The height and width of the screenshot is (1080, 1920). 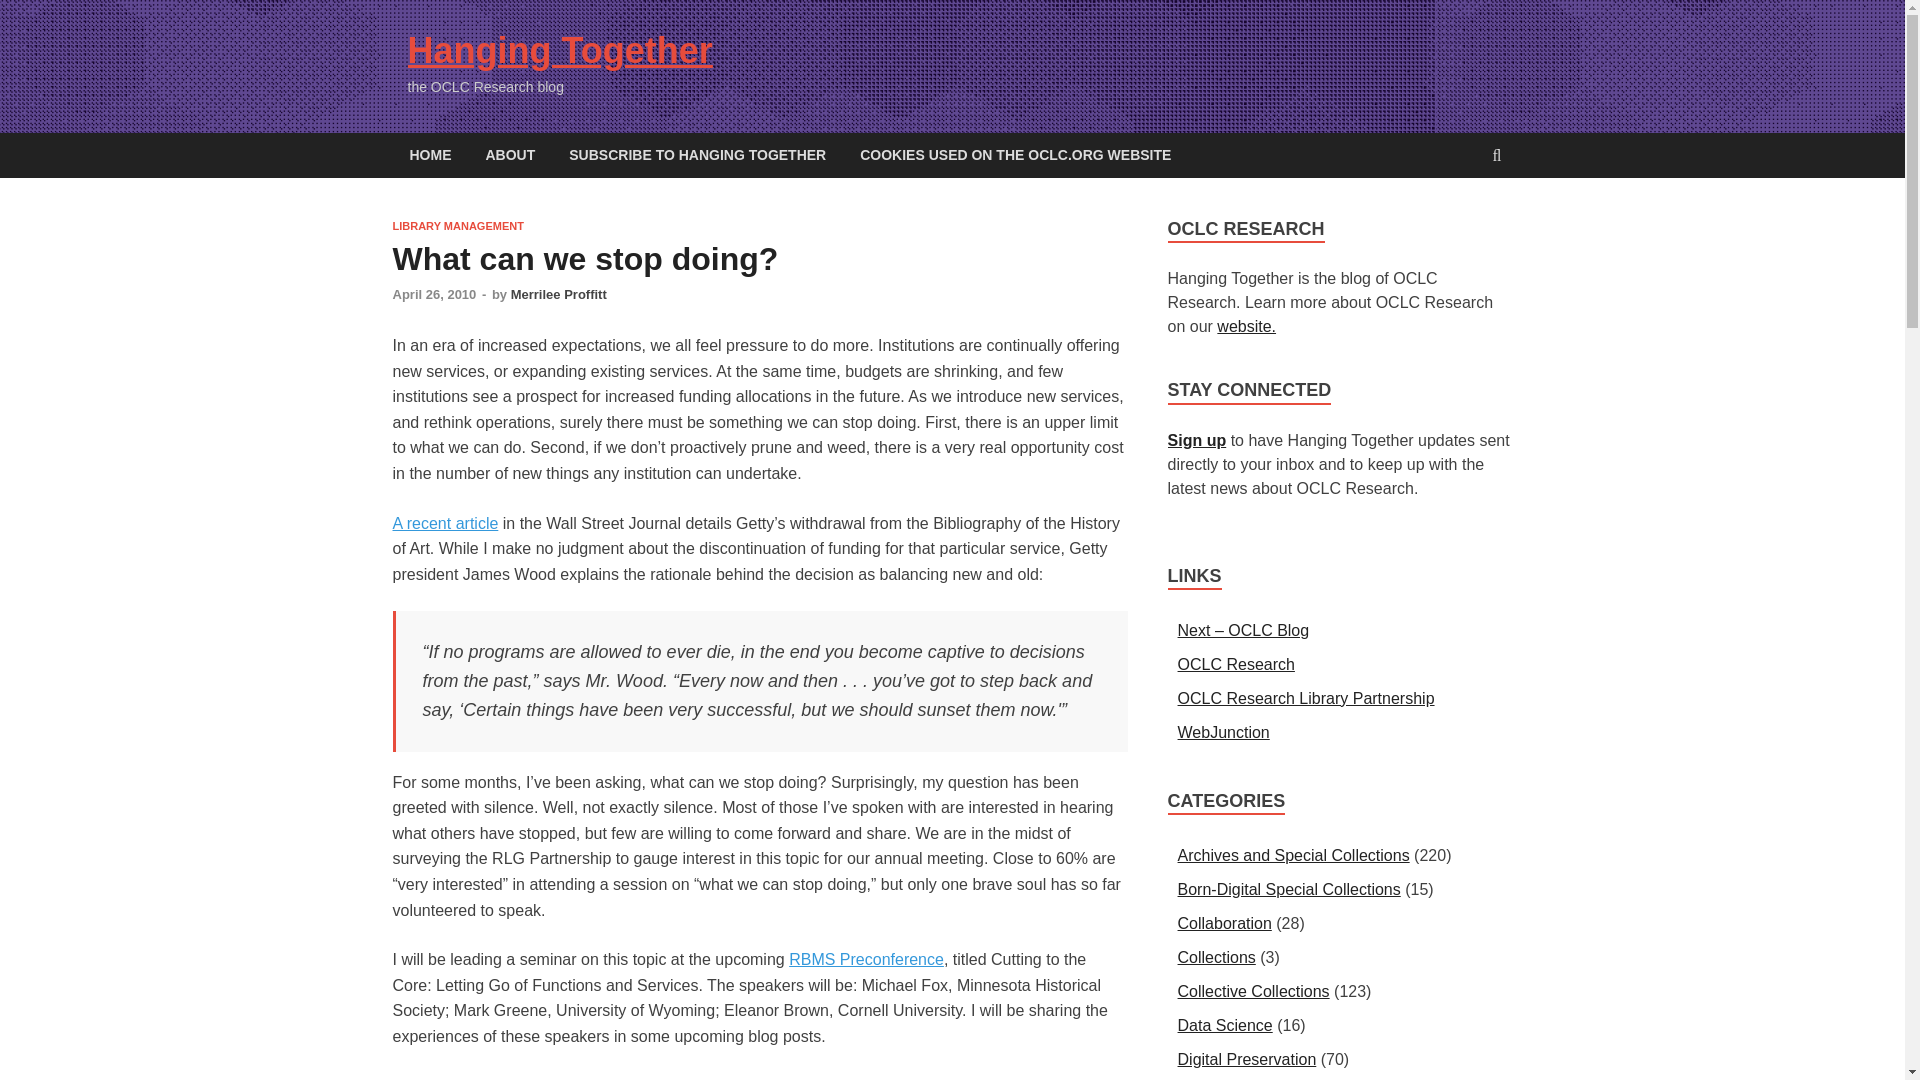 I want to click on ABOUT, so click(x=510, y=155).